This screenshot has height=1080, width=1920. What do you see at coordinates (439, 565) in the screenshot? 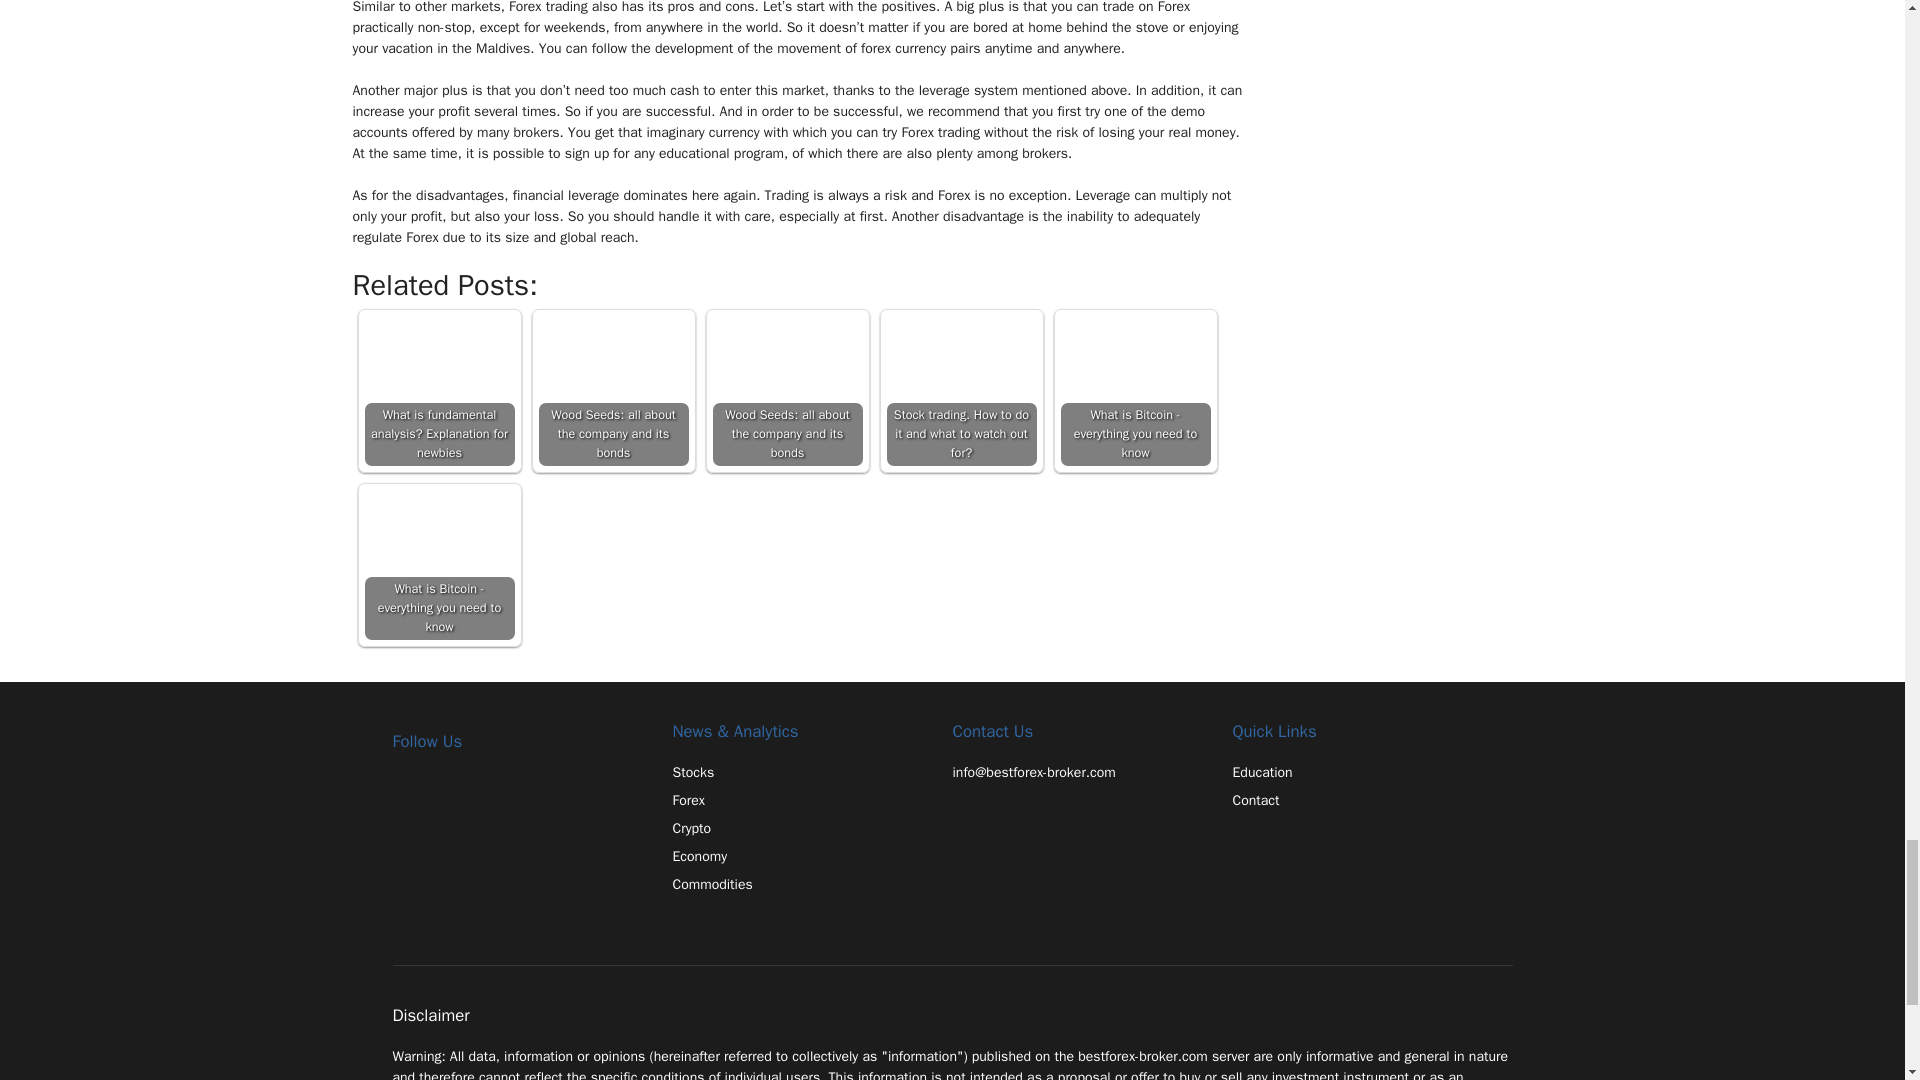
I see `What is Bitcoin - everything you need to know` at bounding box center [439, 565].